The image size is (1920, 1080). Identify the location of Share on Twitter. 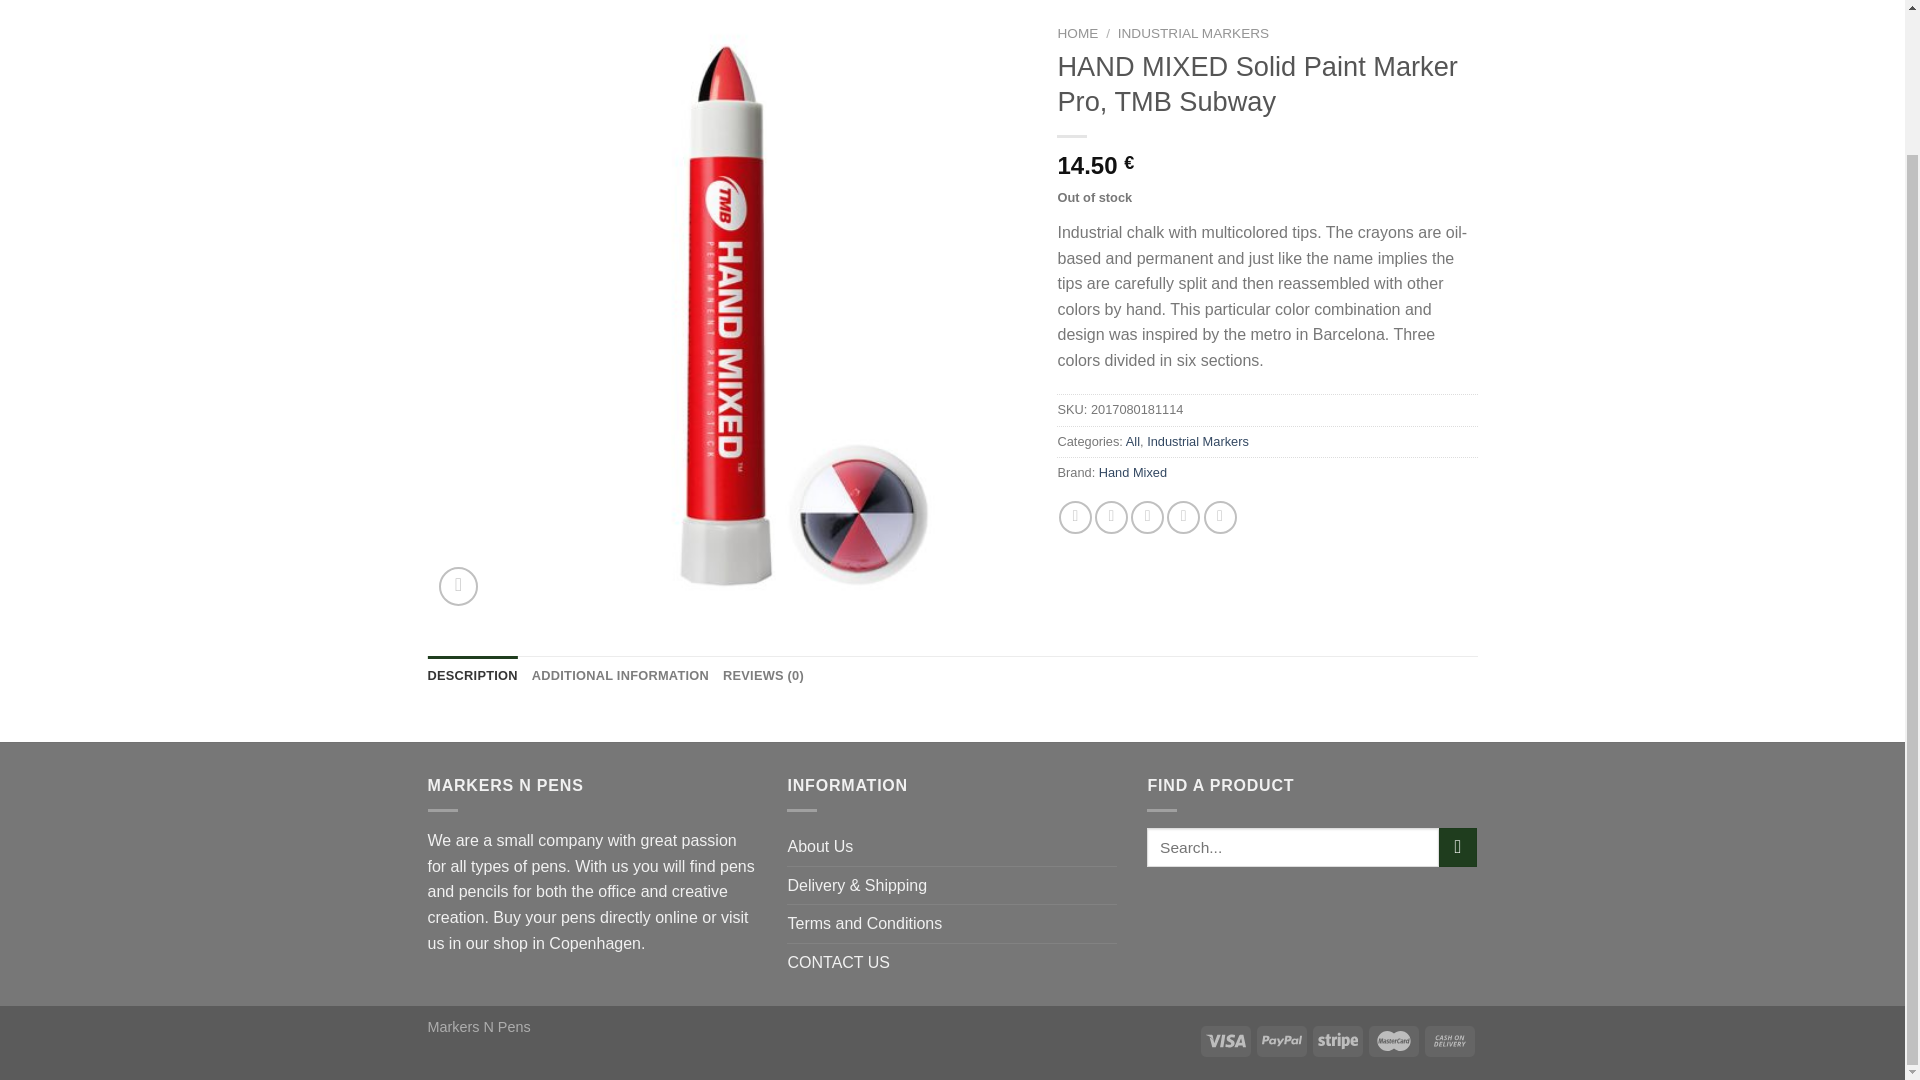
(1111, 517).